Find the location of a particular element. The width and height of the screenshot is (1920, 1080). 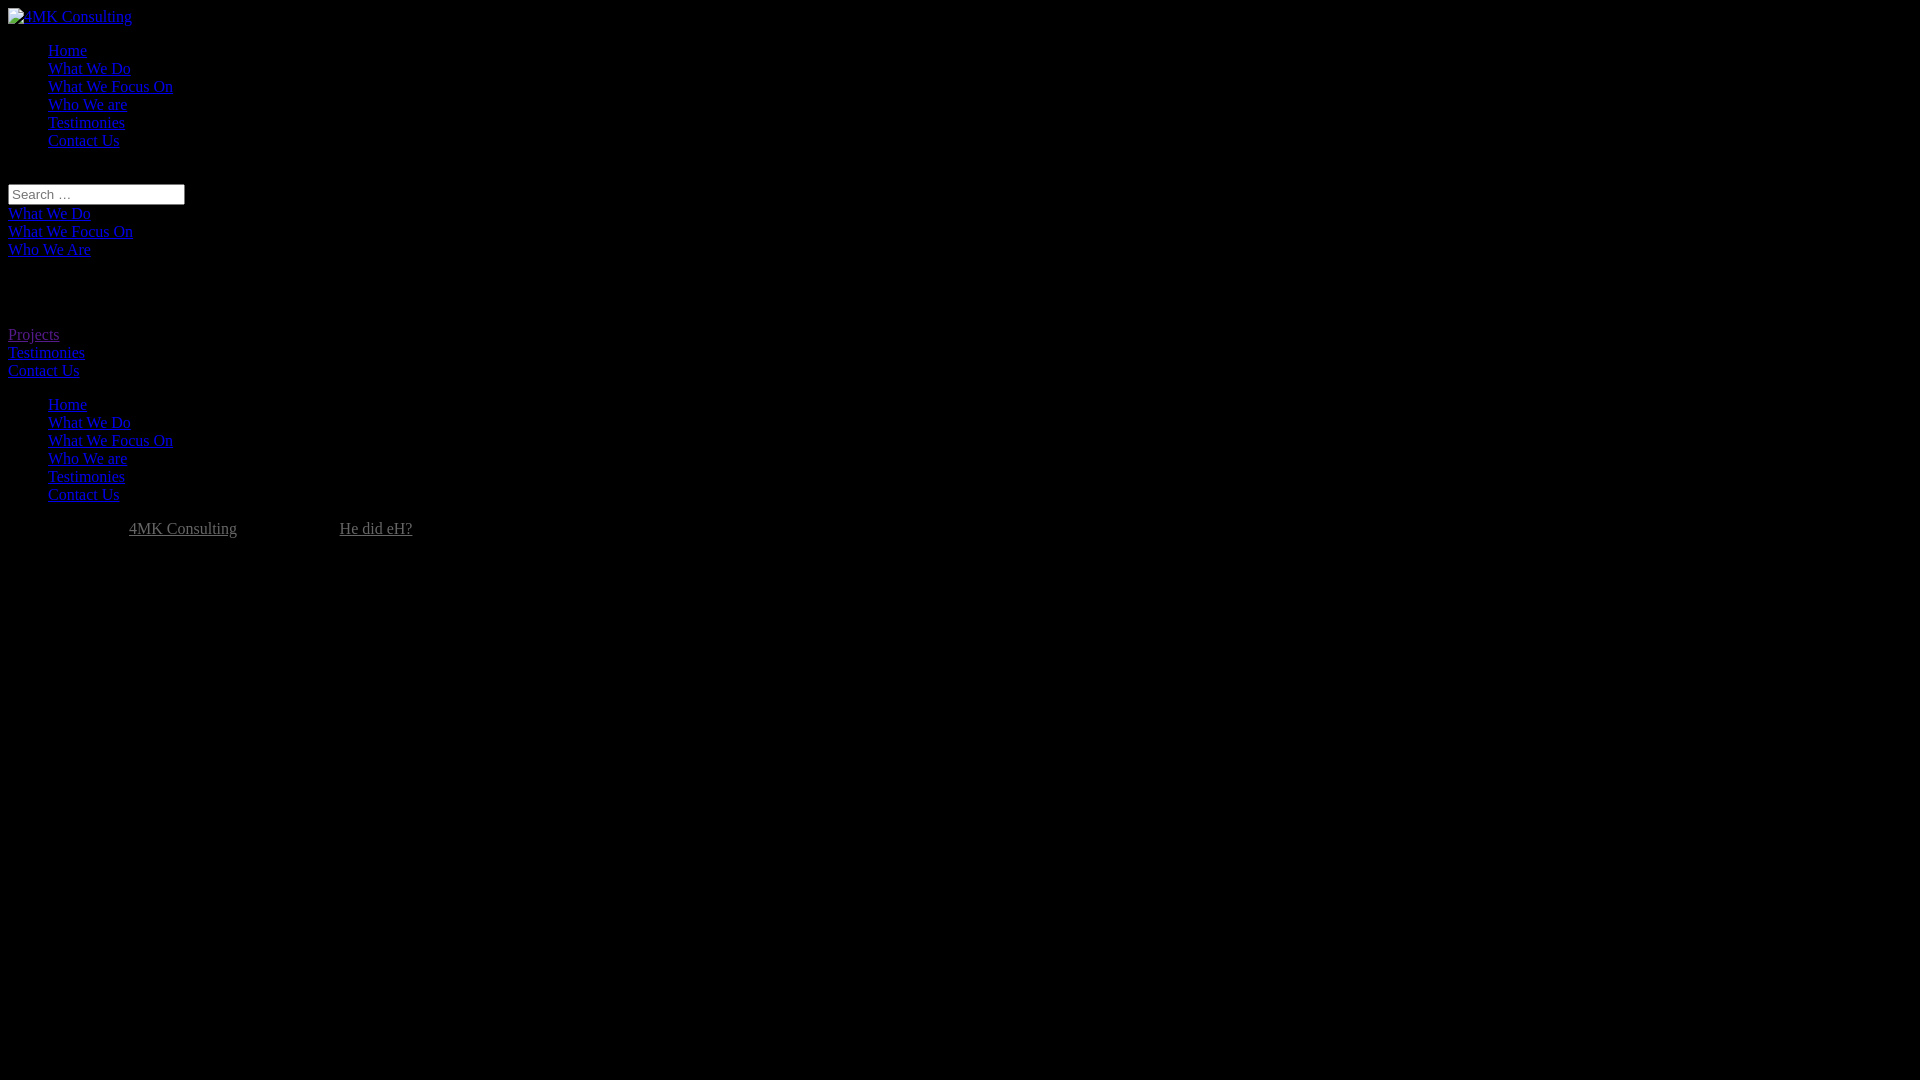

Who We are is located at coordinates (88, 104).